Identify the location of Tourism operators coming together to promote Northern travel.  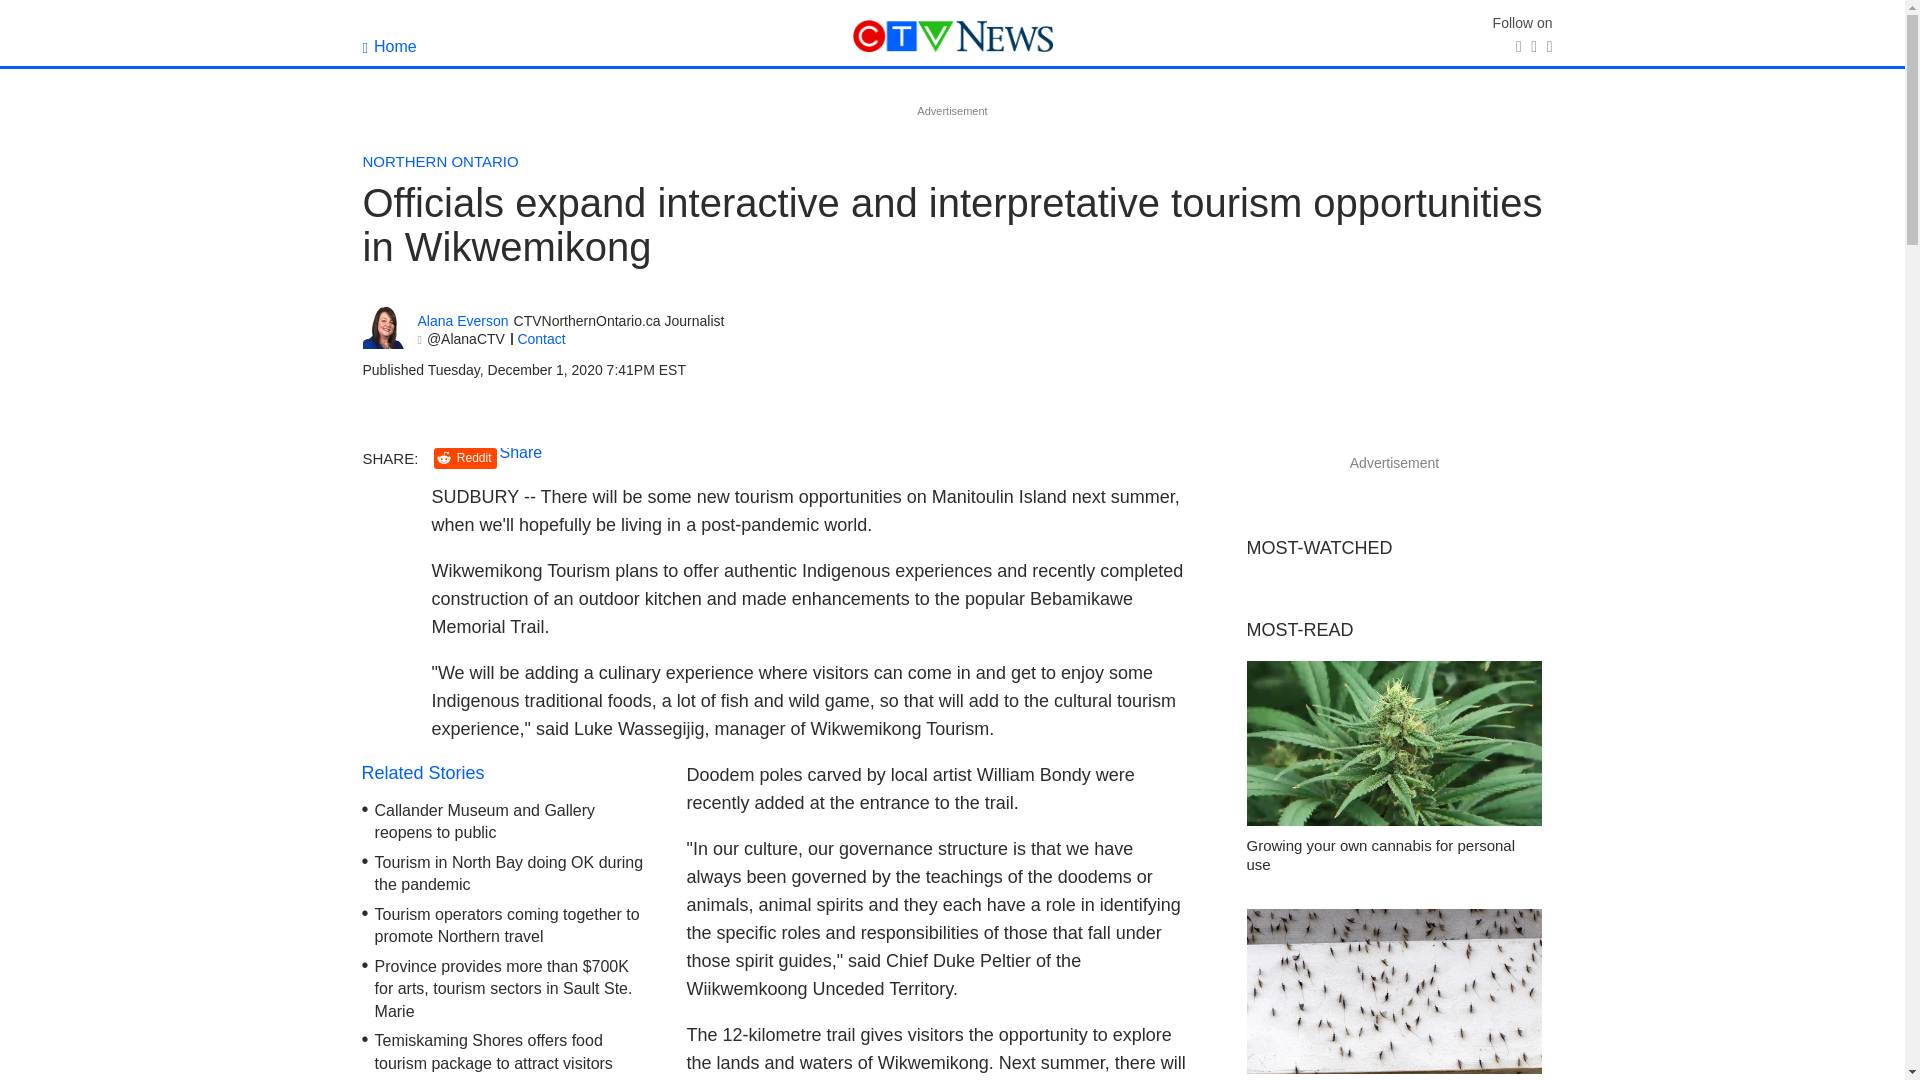
(506, 926).